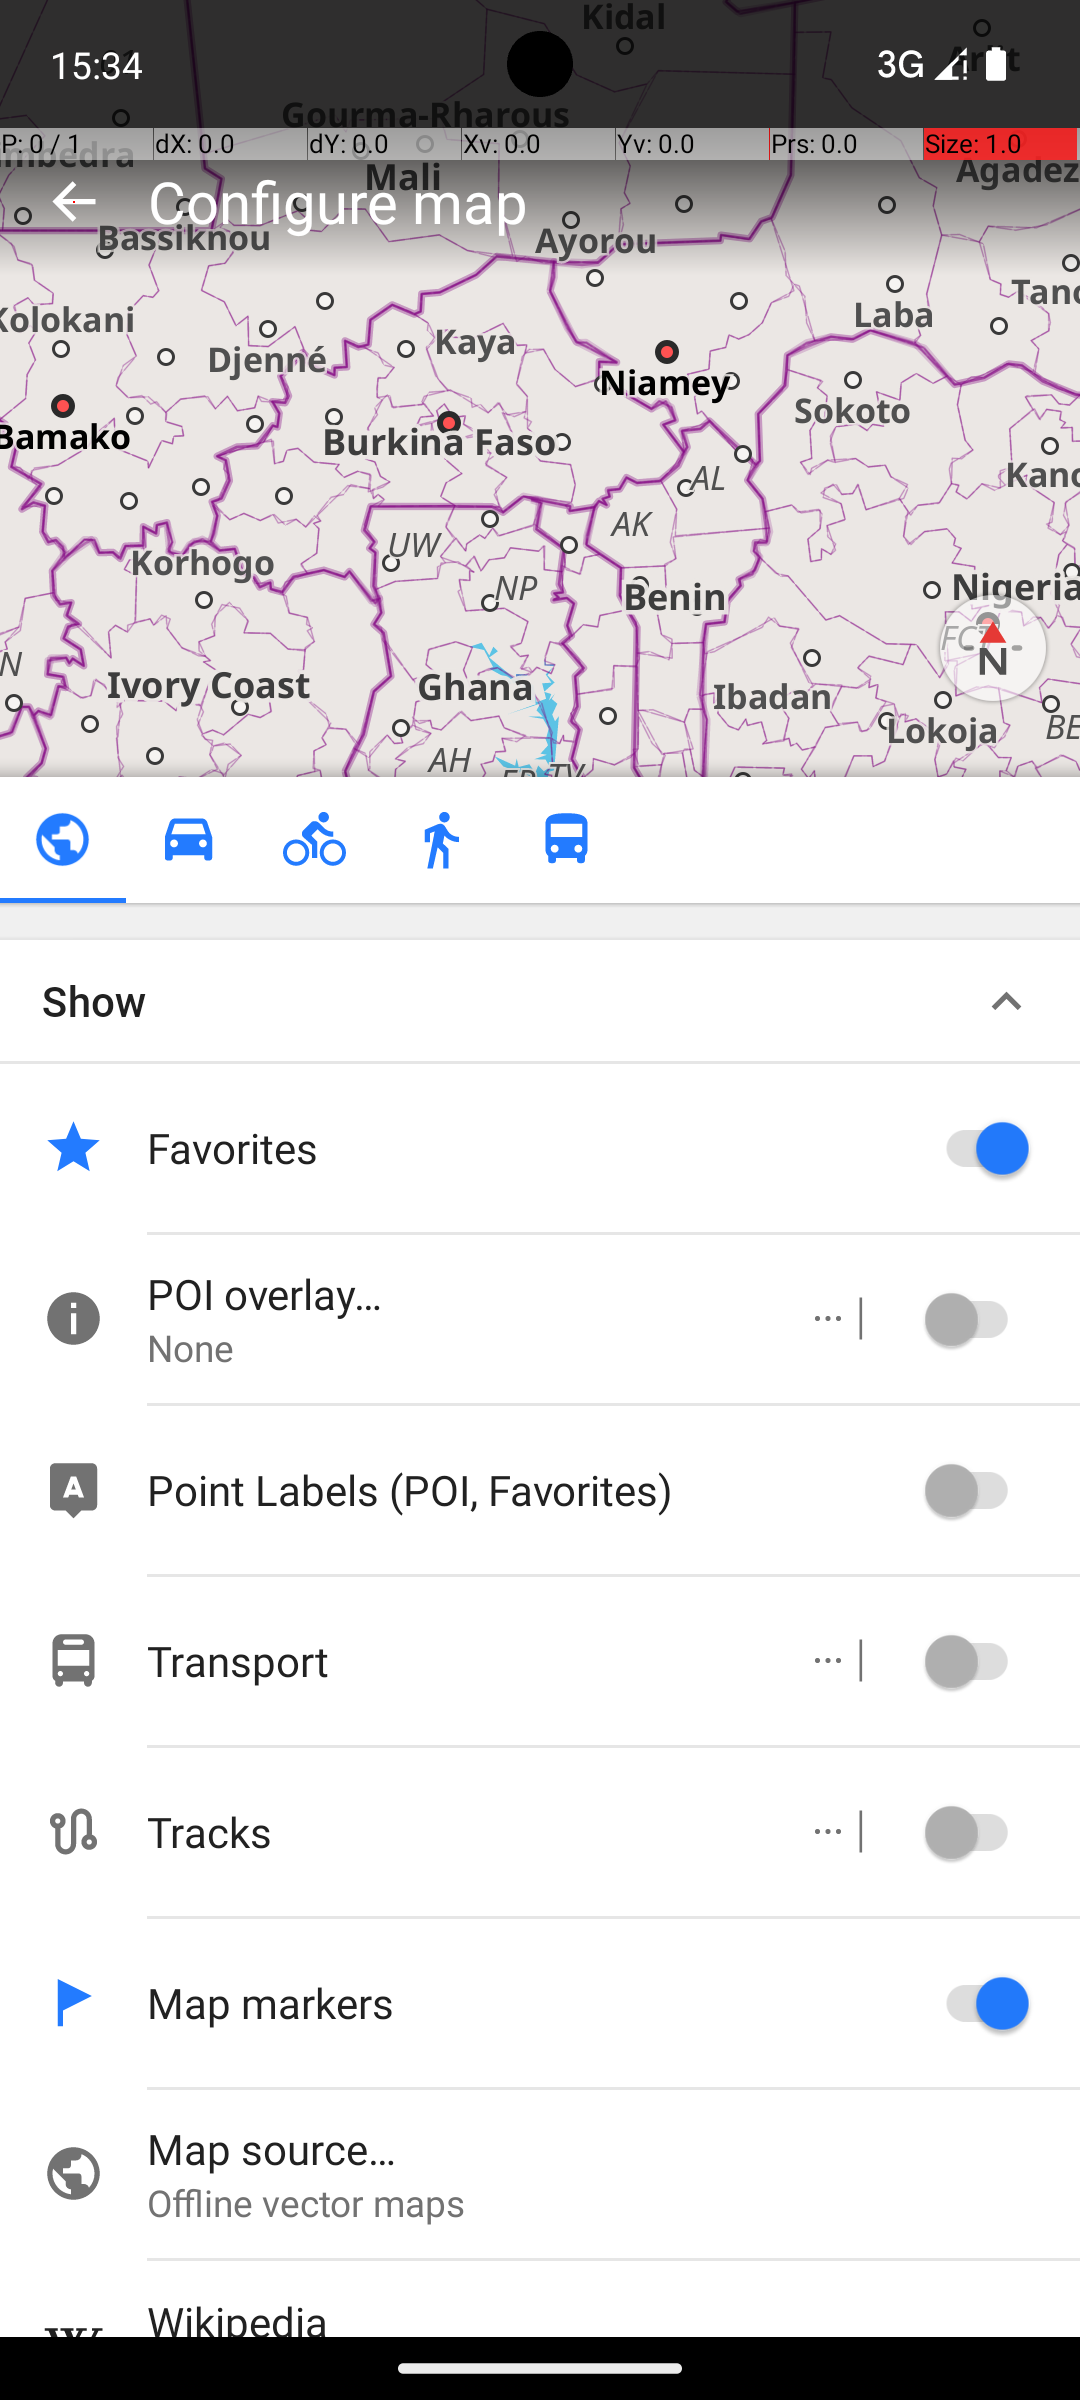 The width and height of the screenshot is (1080, 2400). Describe the element at coordinates (993, 648) in the screenshot. I see `North is up` at that location.